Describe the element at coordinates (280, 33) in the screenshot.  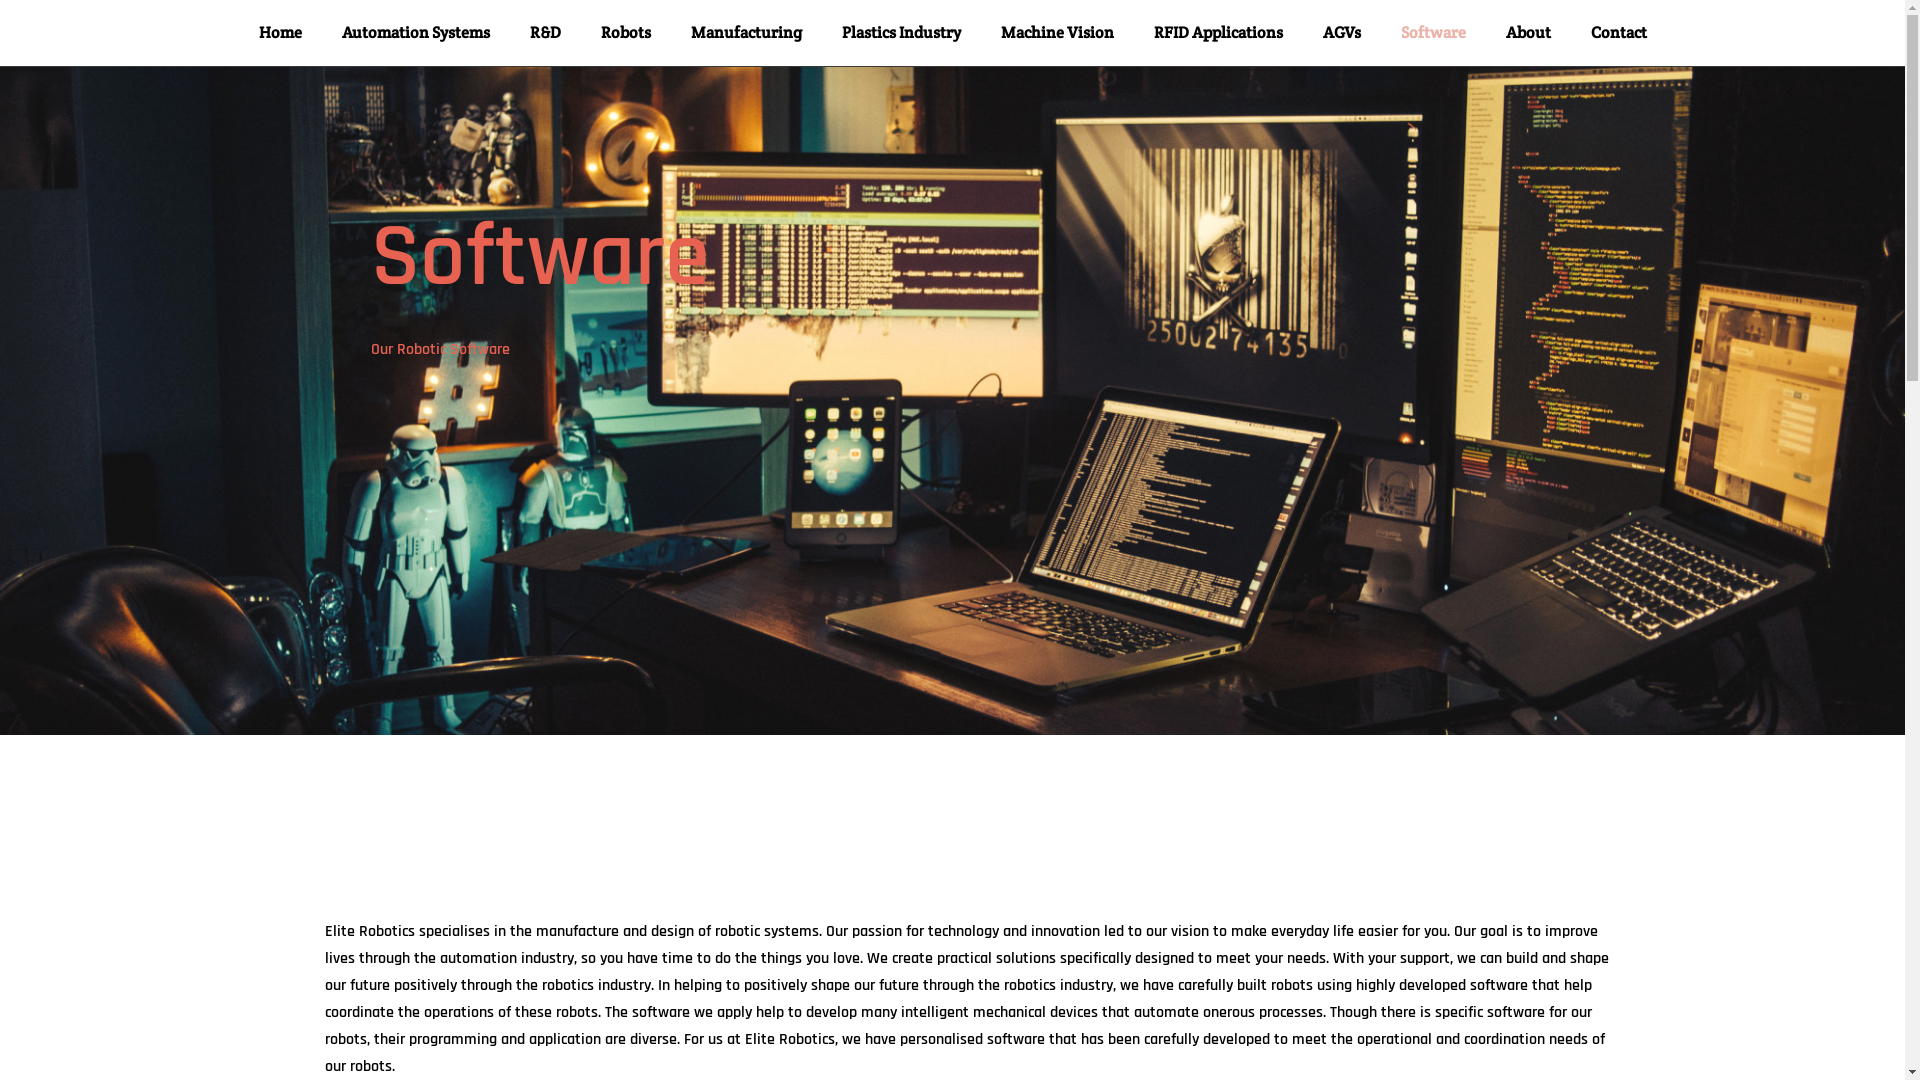
I see `Home` at that location.